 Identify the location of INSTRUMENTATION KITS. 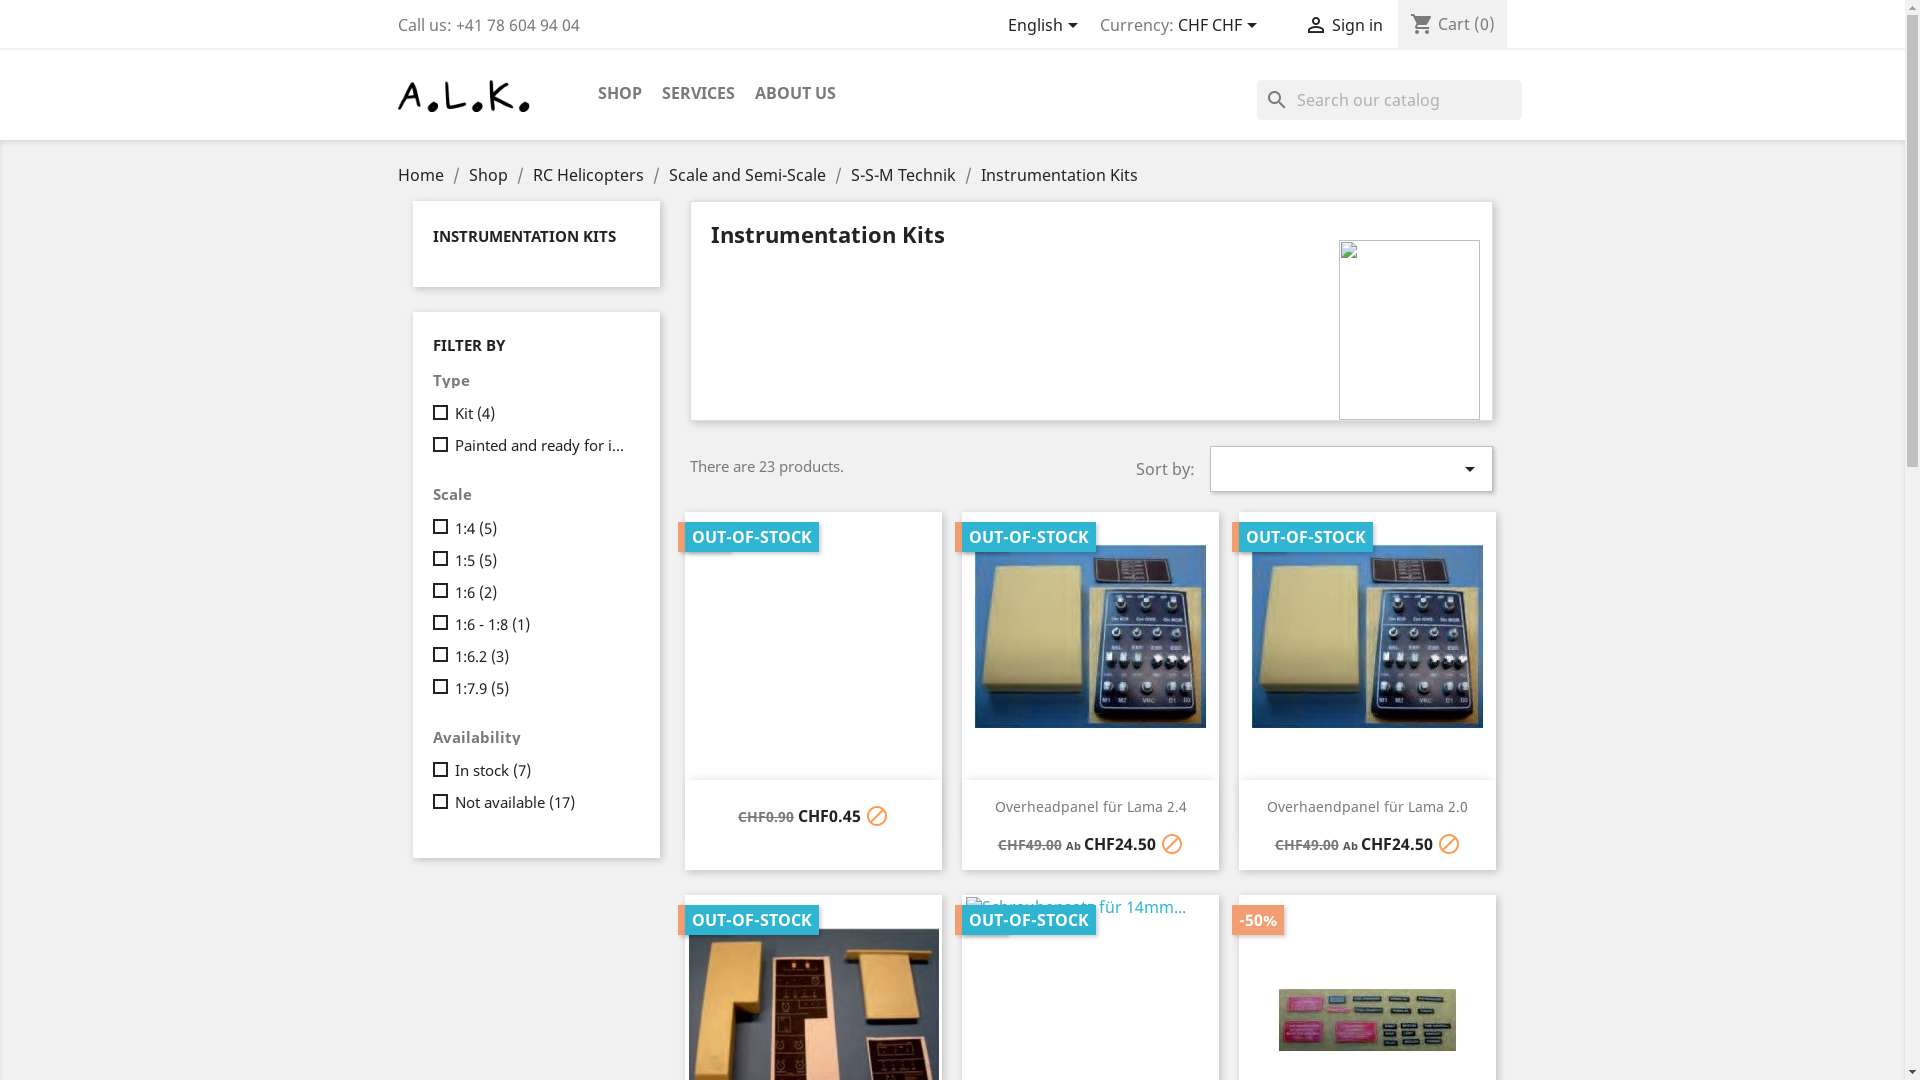
(524, 236).